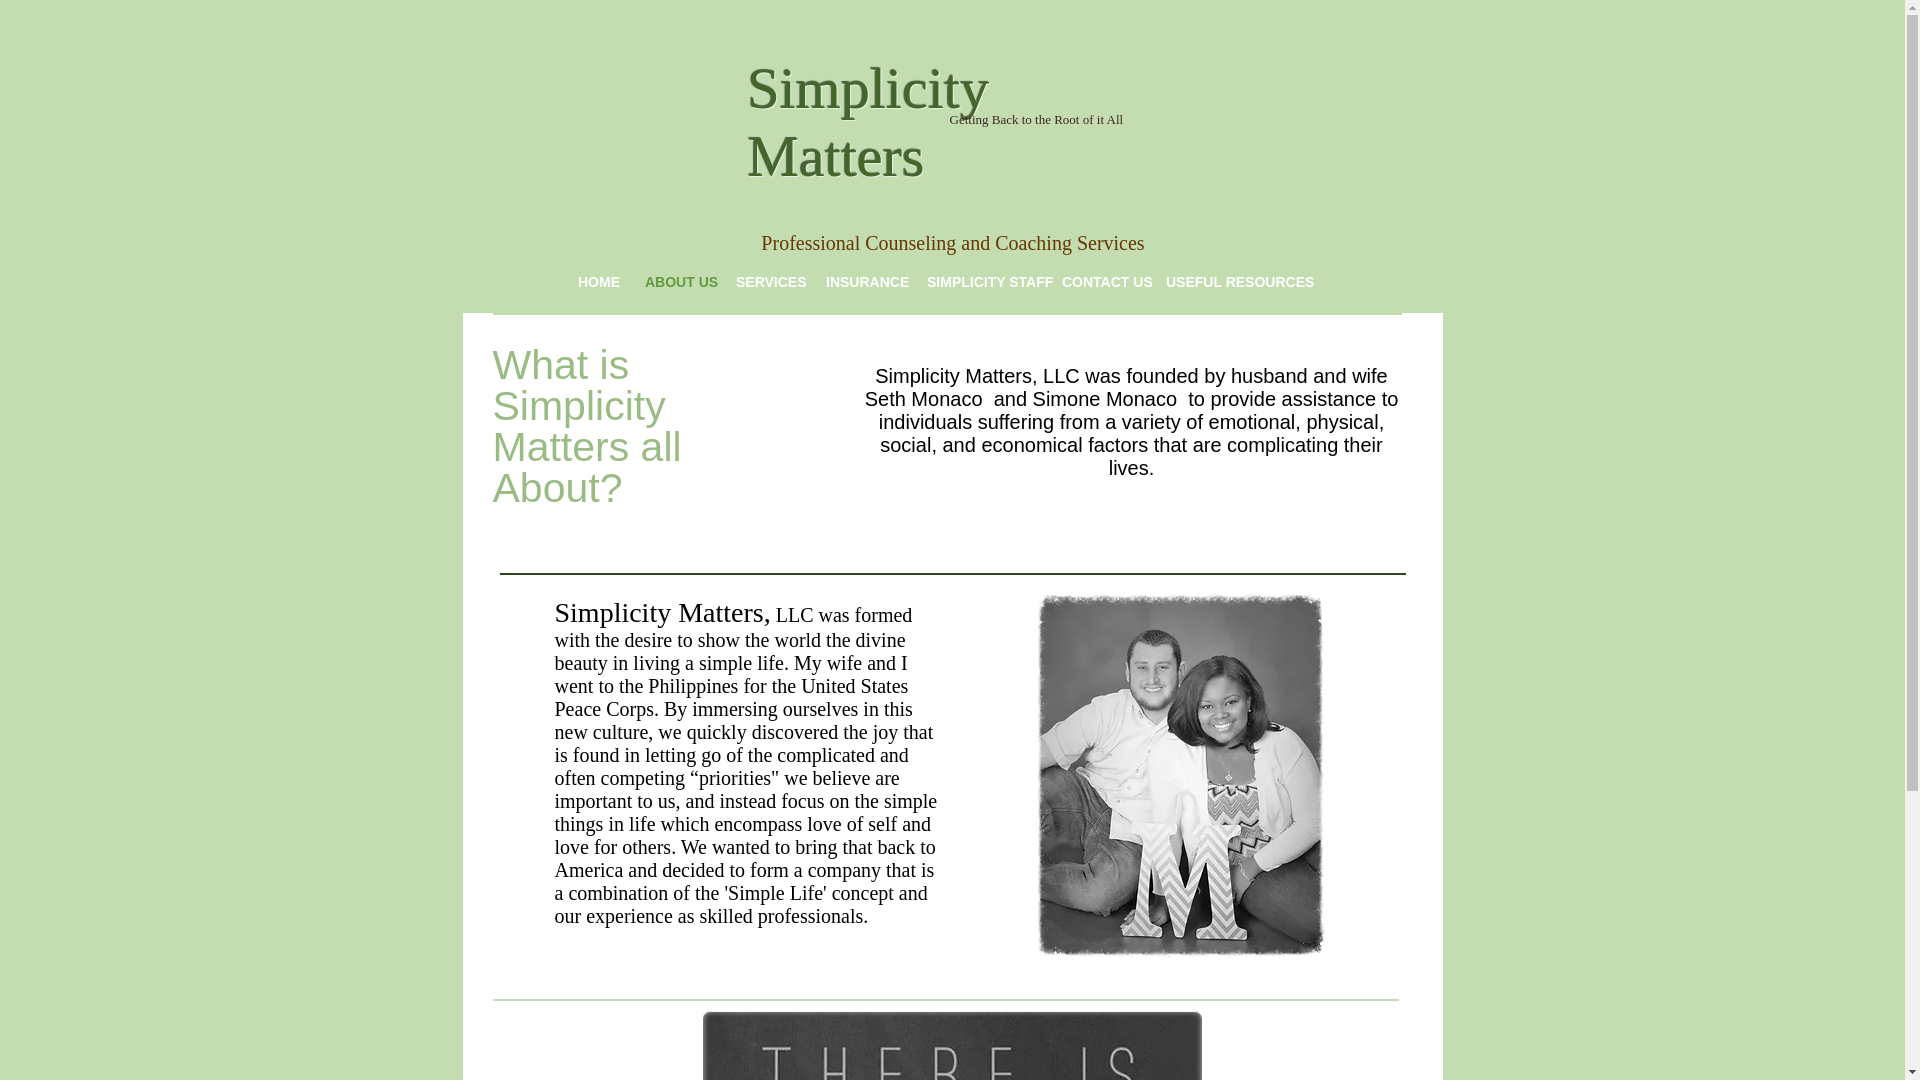 The height and width of the screenshot is (1080, 1920). Describe the element at coordinates (861, 282) in the screenshot. I see `INSURANCE` at that location.